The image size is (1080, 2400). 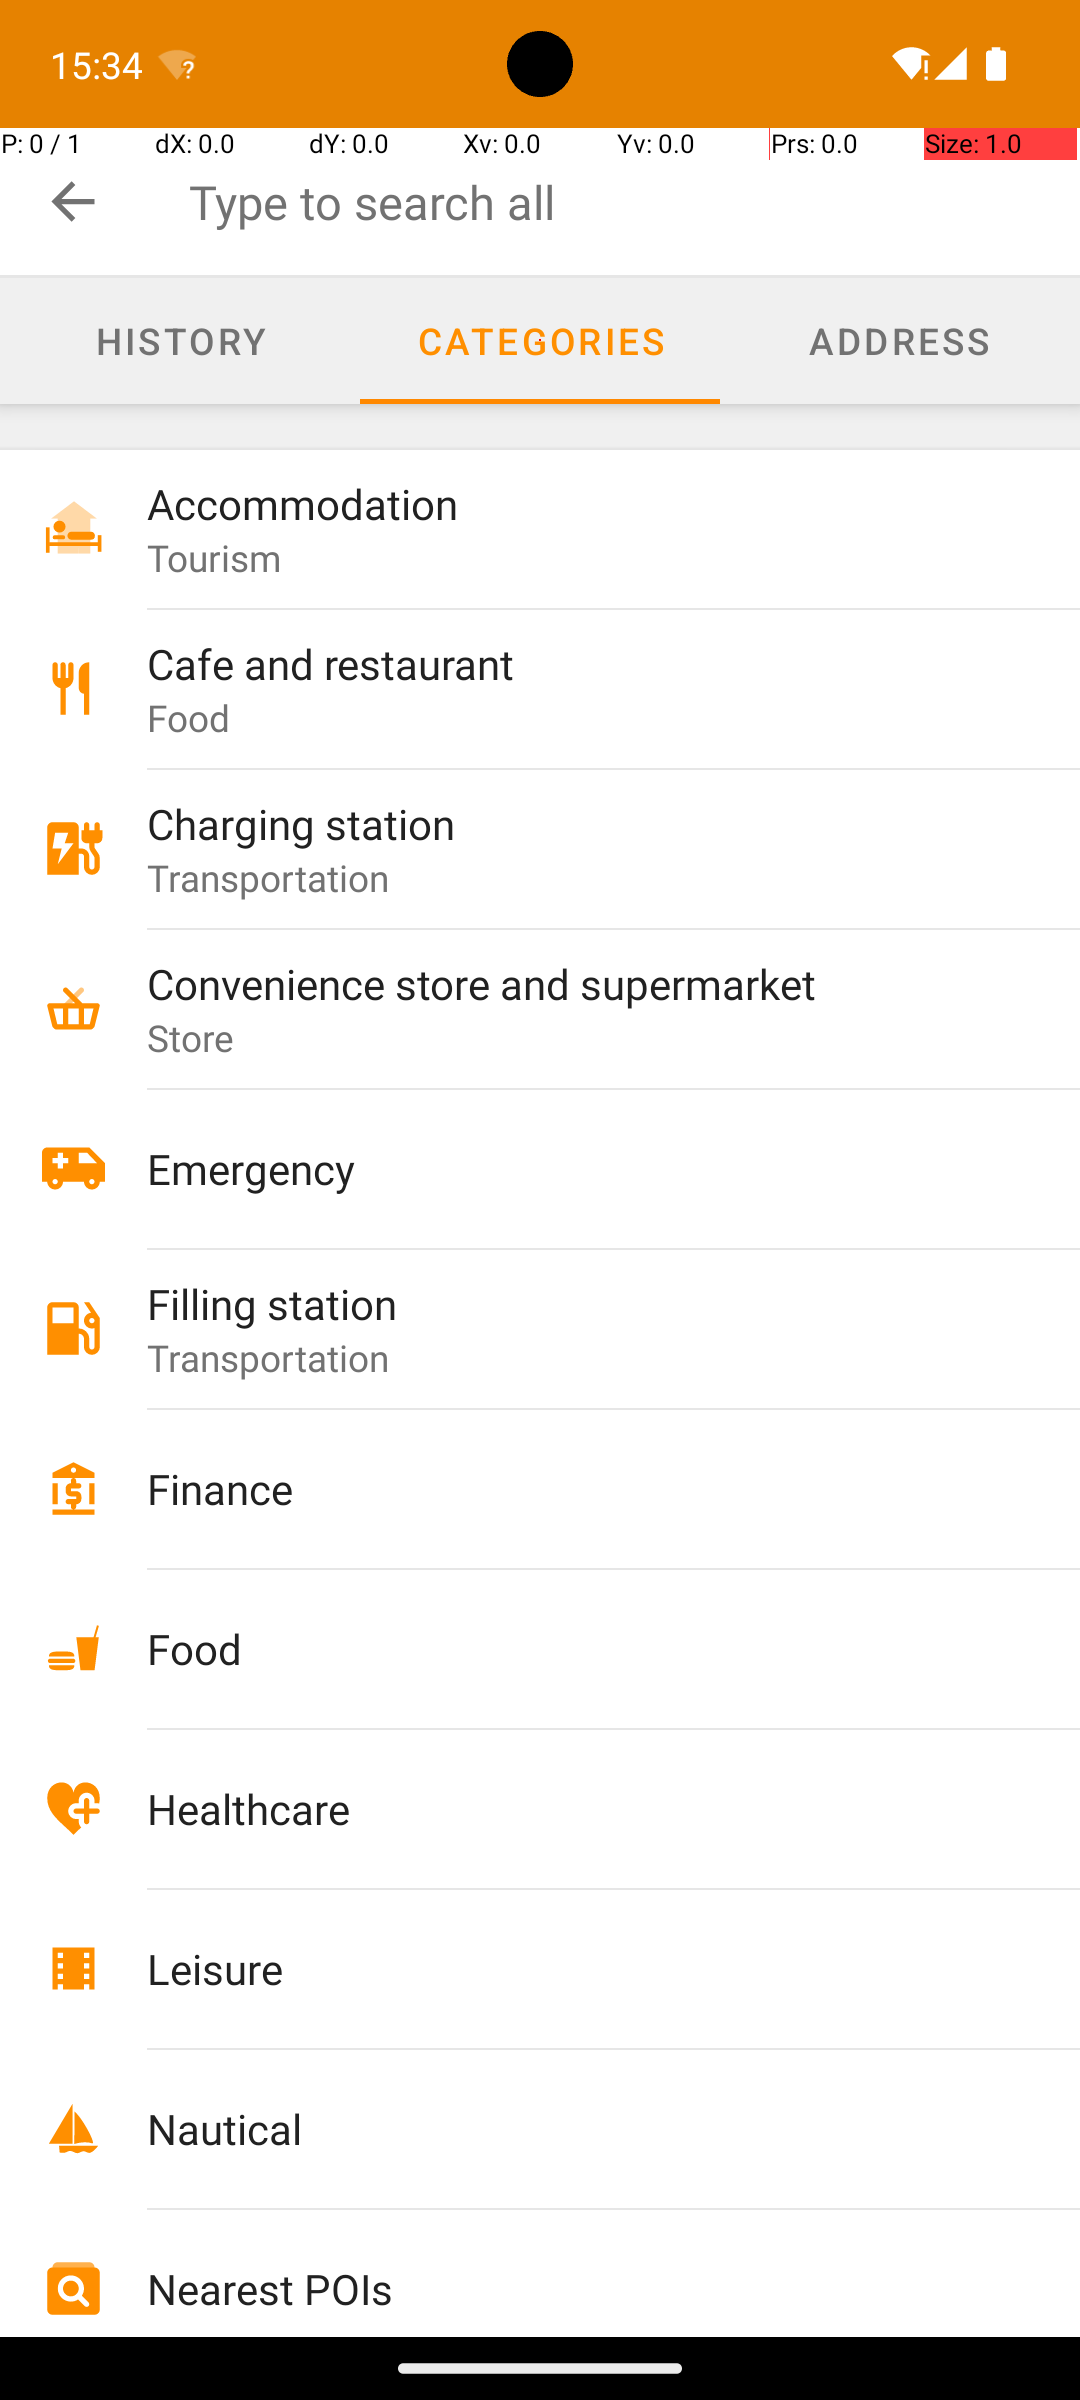 I want to click on Accommodation, so click(x=572, y=504).